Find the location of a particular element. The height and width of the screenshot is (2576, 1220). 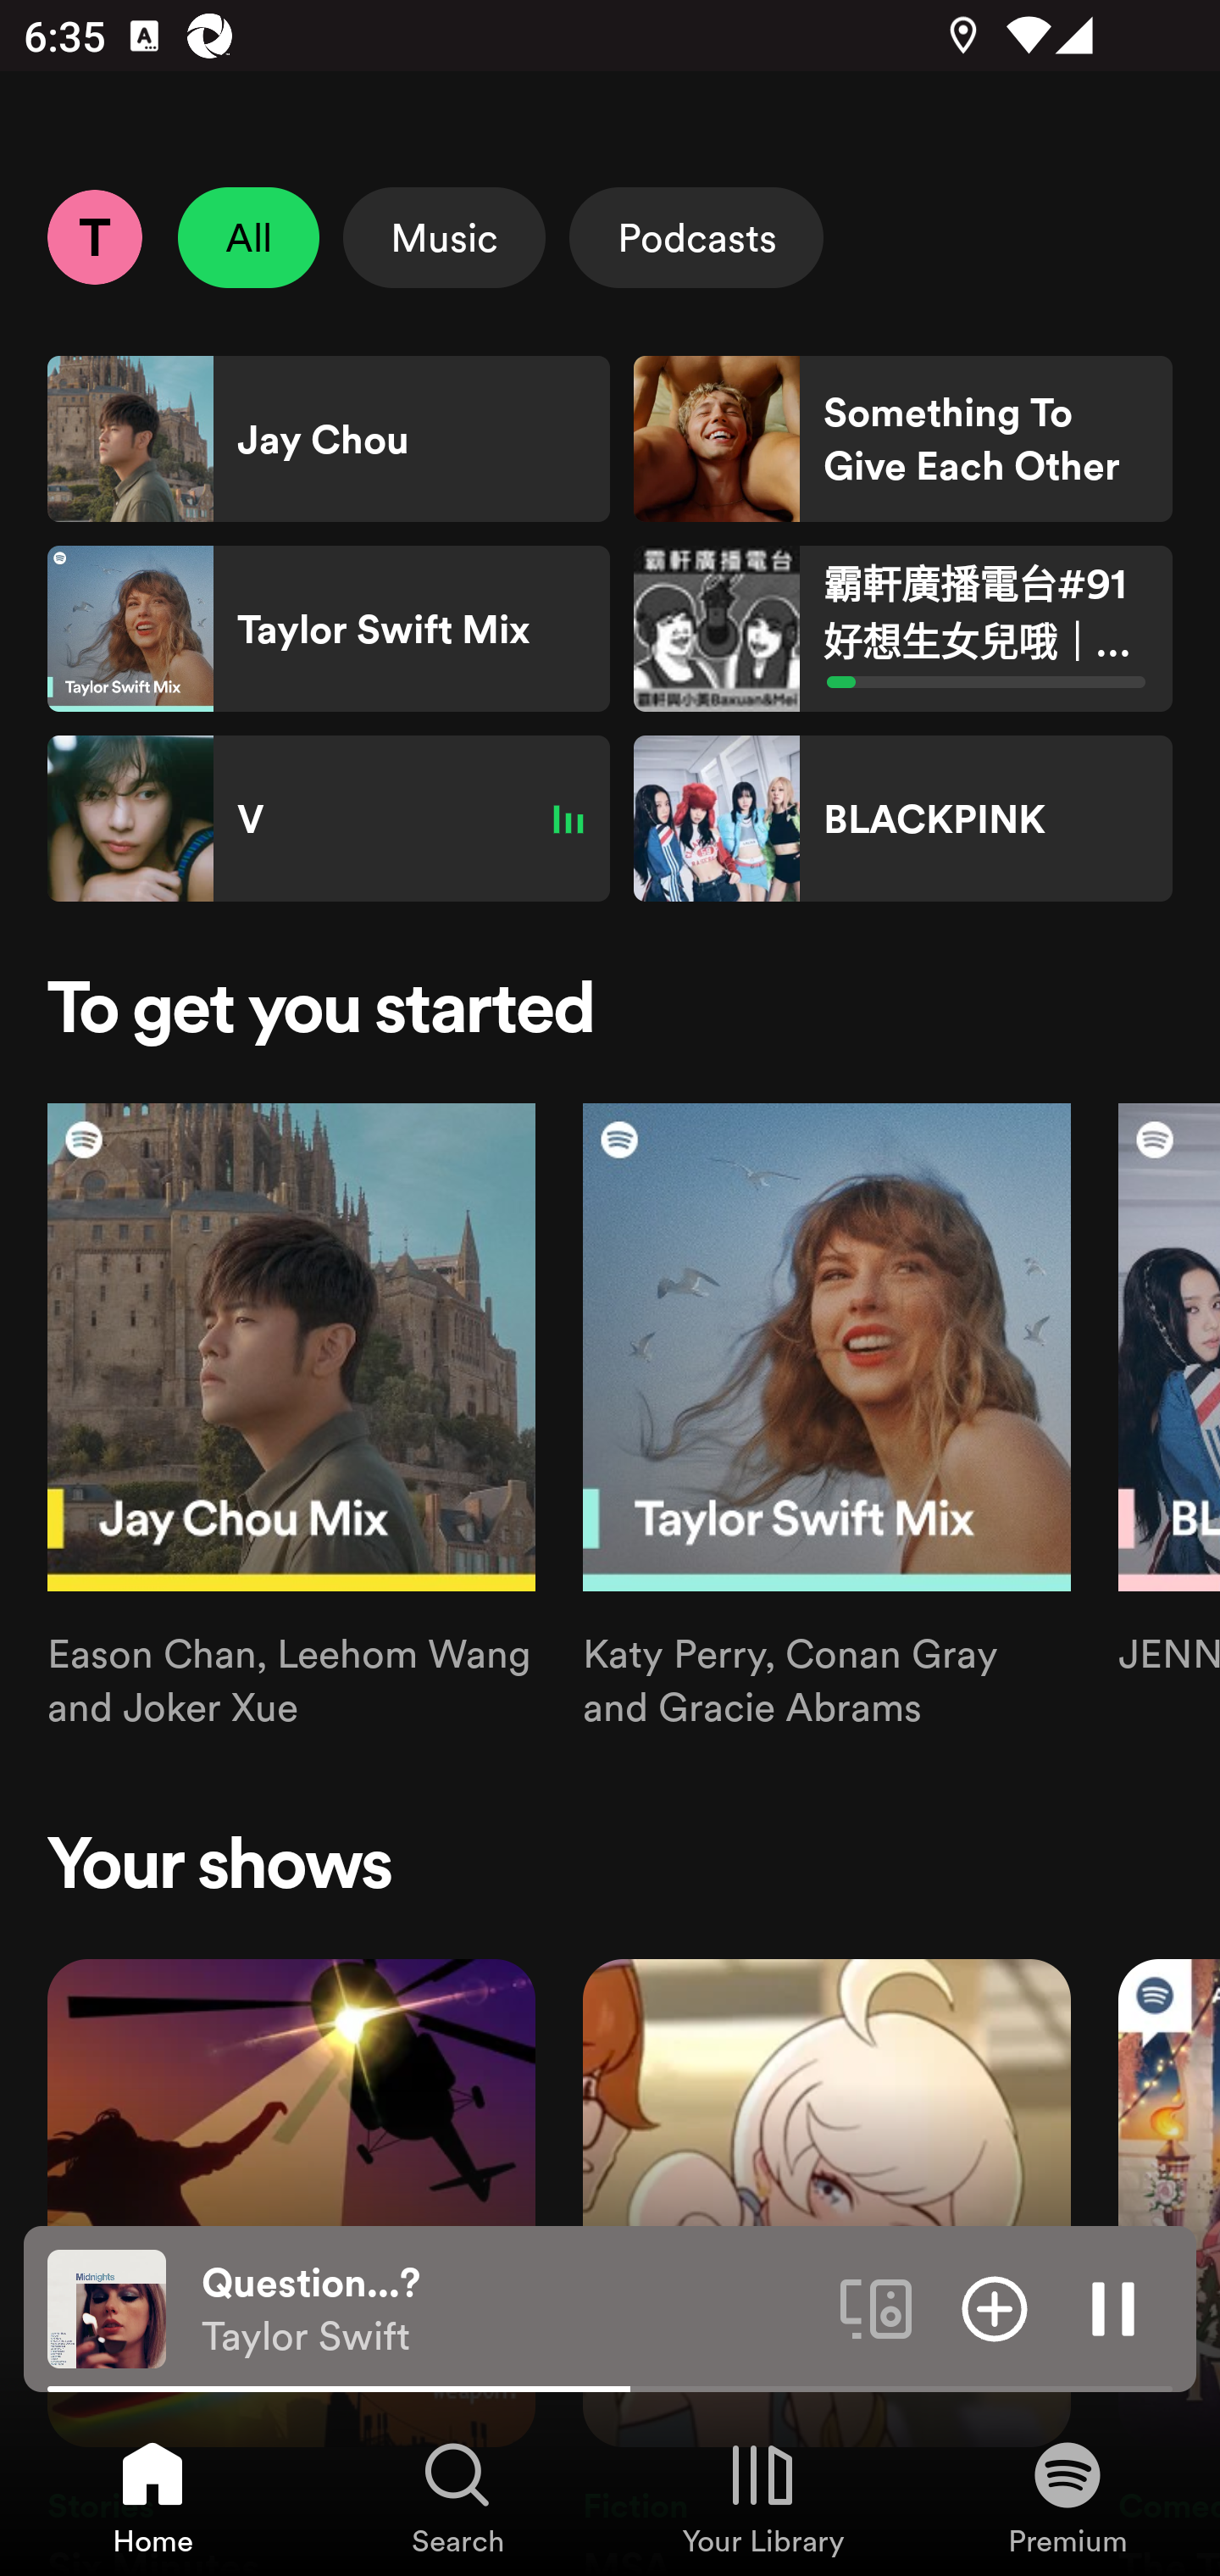

V Shortcut V Playing is located at coordinates (329, 819).